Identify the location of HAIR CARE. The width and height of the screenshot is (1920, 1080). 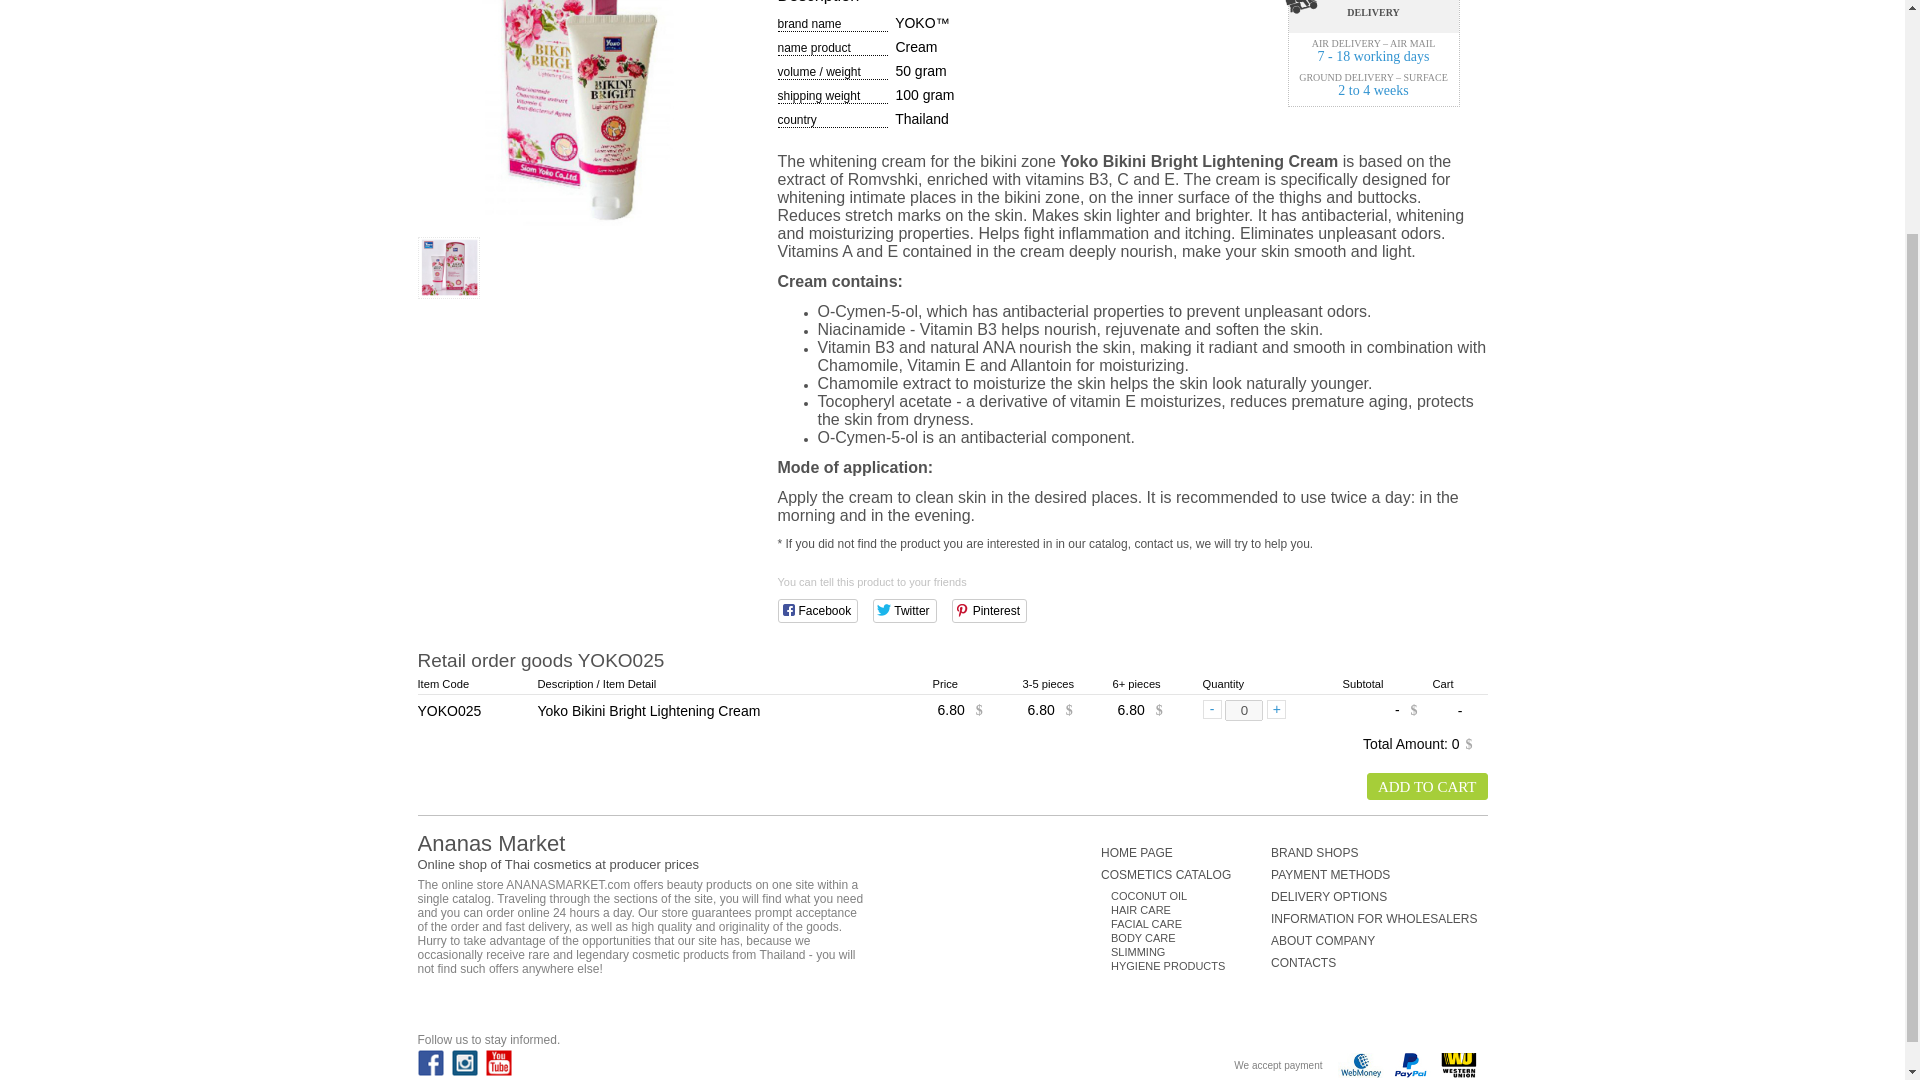
(1191, 909).